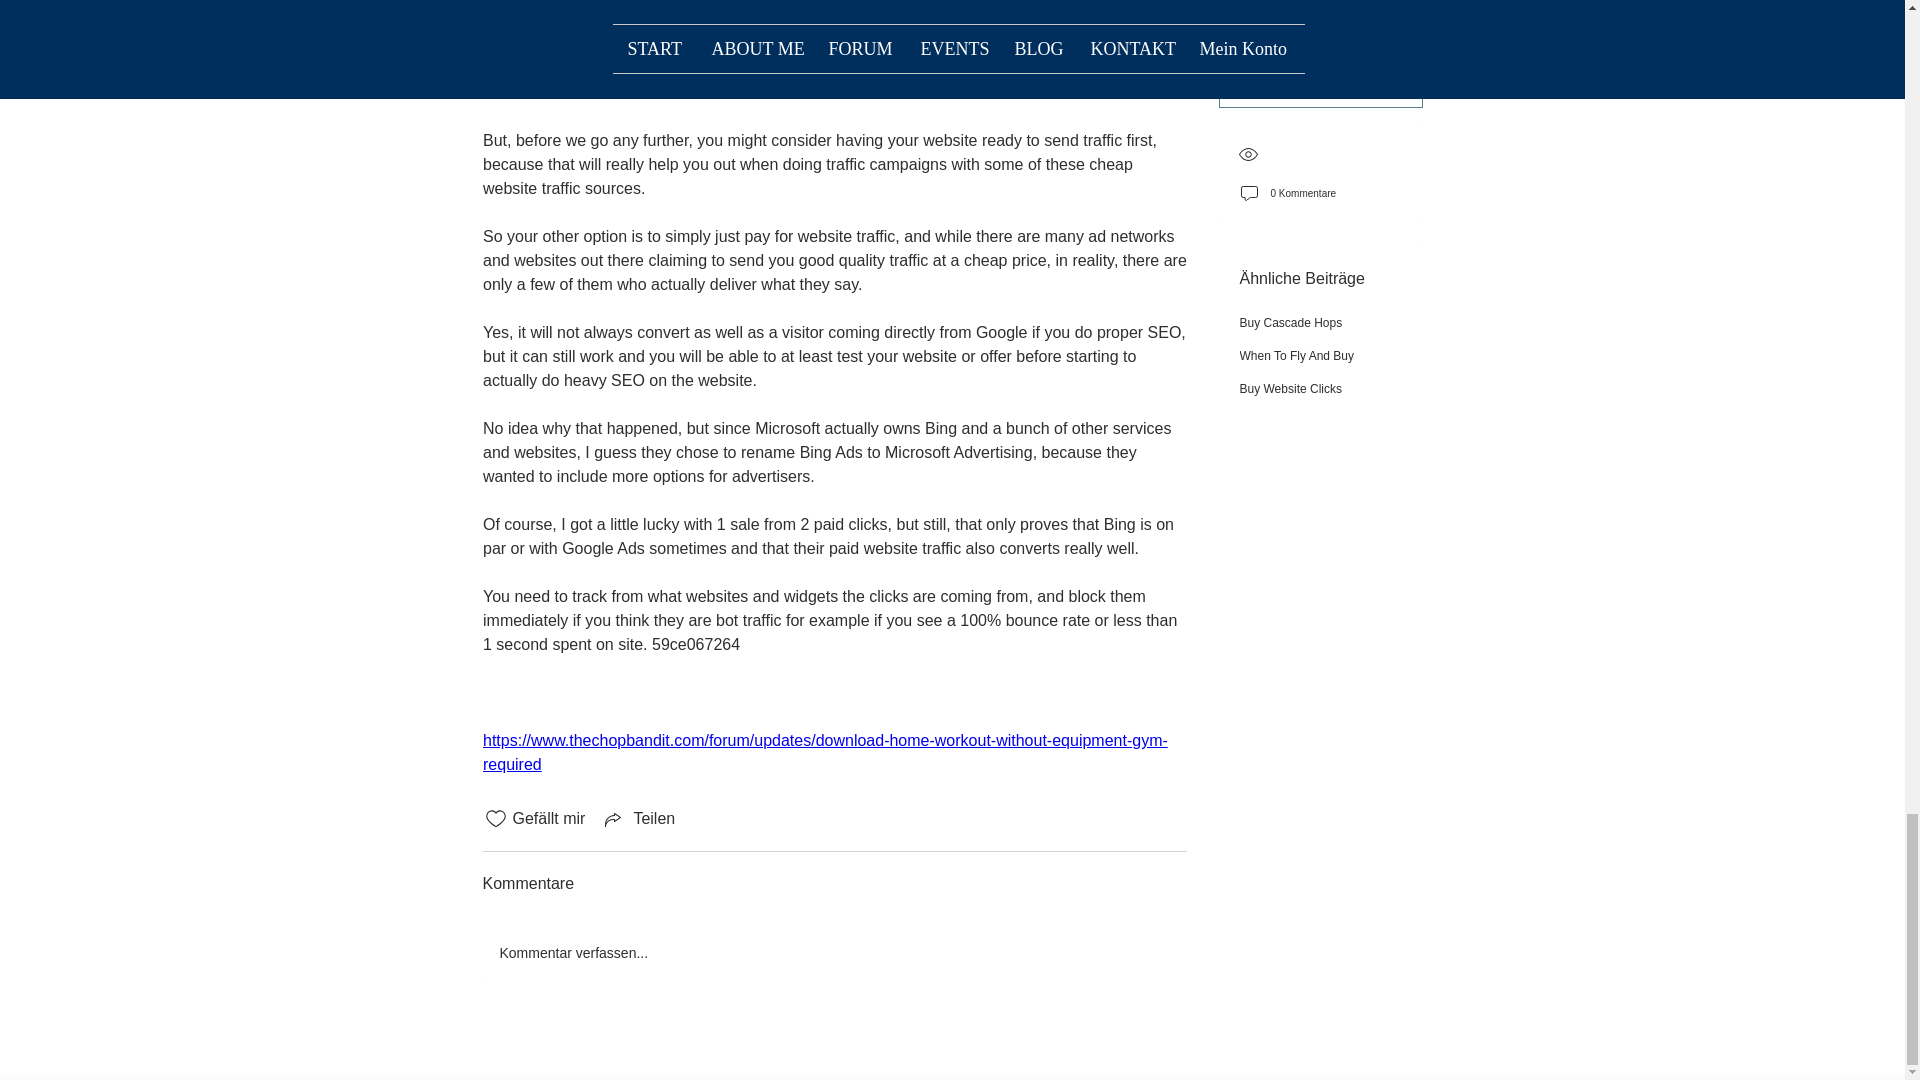 The height and width of the screenshot is (1080, 1920). What do you see at coordinates (834, 952) in the screenshot?
I see `Kommentar verfassen...` at bounding box center [834, 952].